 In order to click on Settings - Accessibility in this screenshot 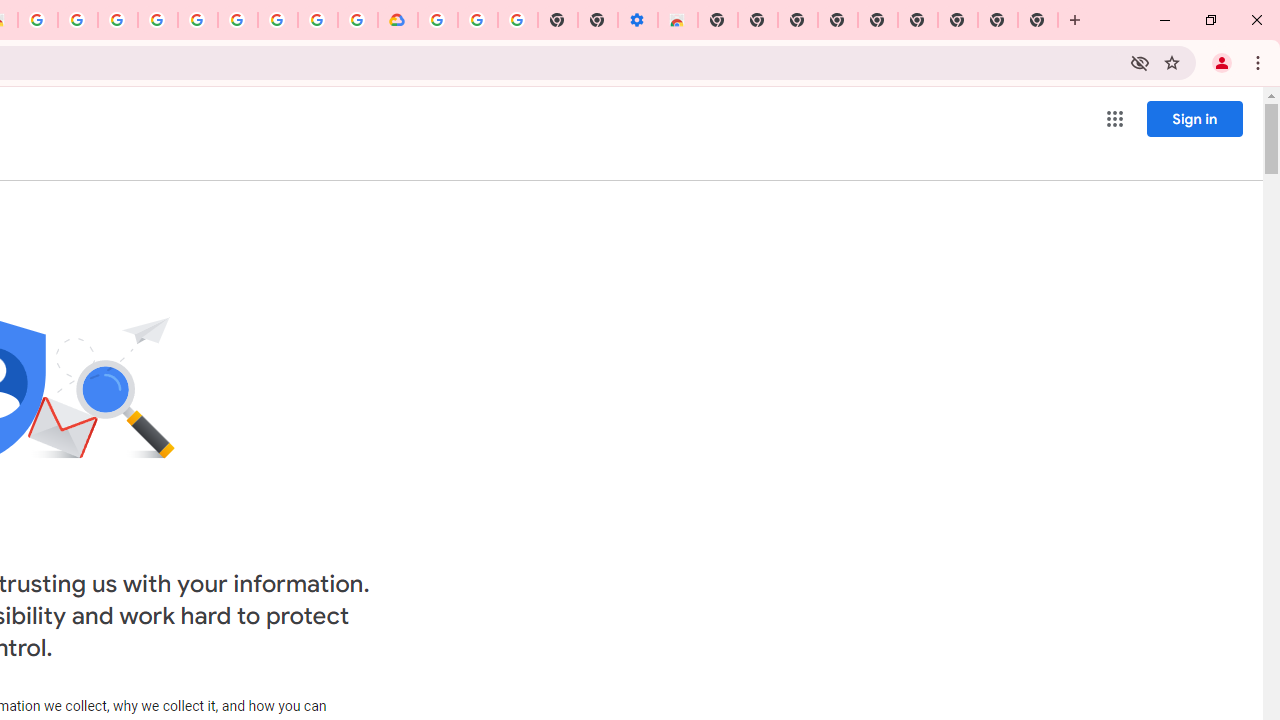, I will do `click(638, 20)`.